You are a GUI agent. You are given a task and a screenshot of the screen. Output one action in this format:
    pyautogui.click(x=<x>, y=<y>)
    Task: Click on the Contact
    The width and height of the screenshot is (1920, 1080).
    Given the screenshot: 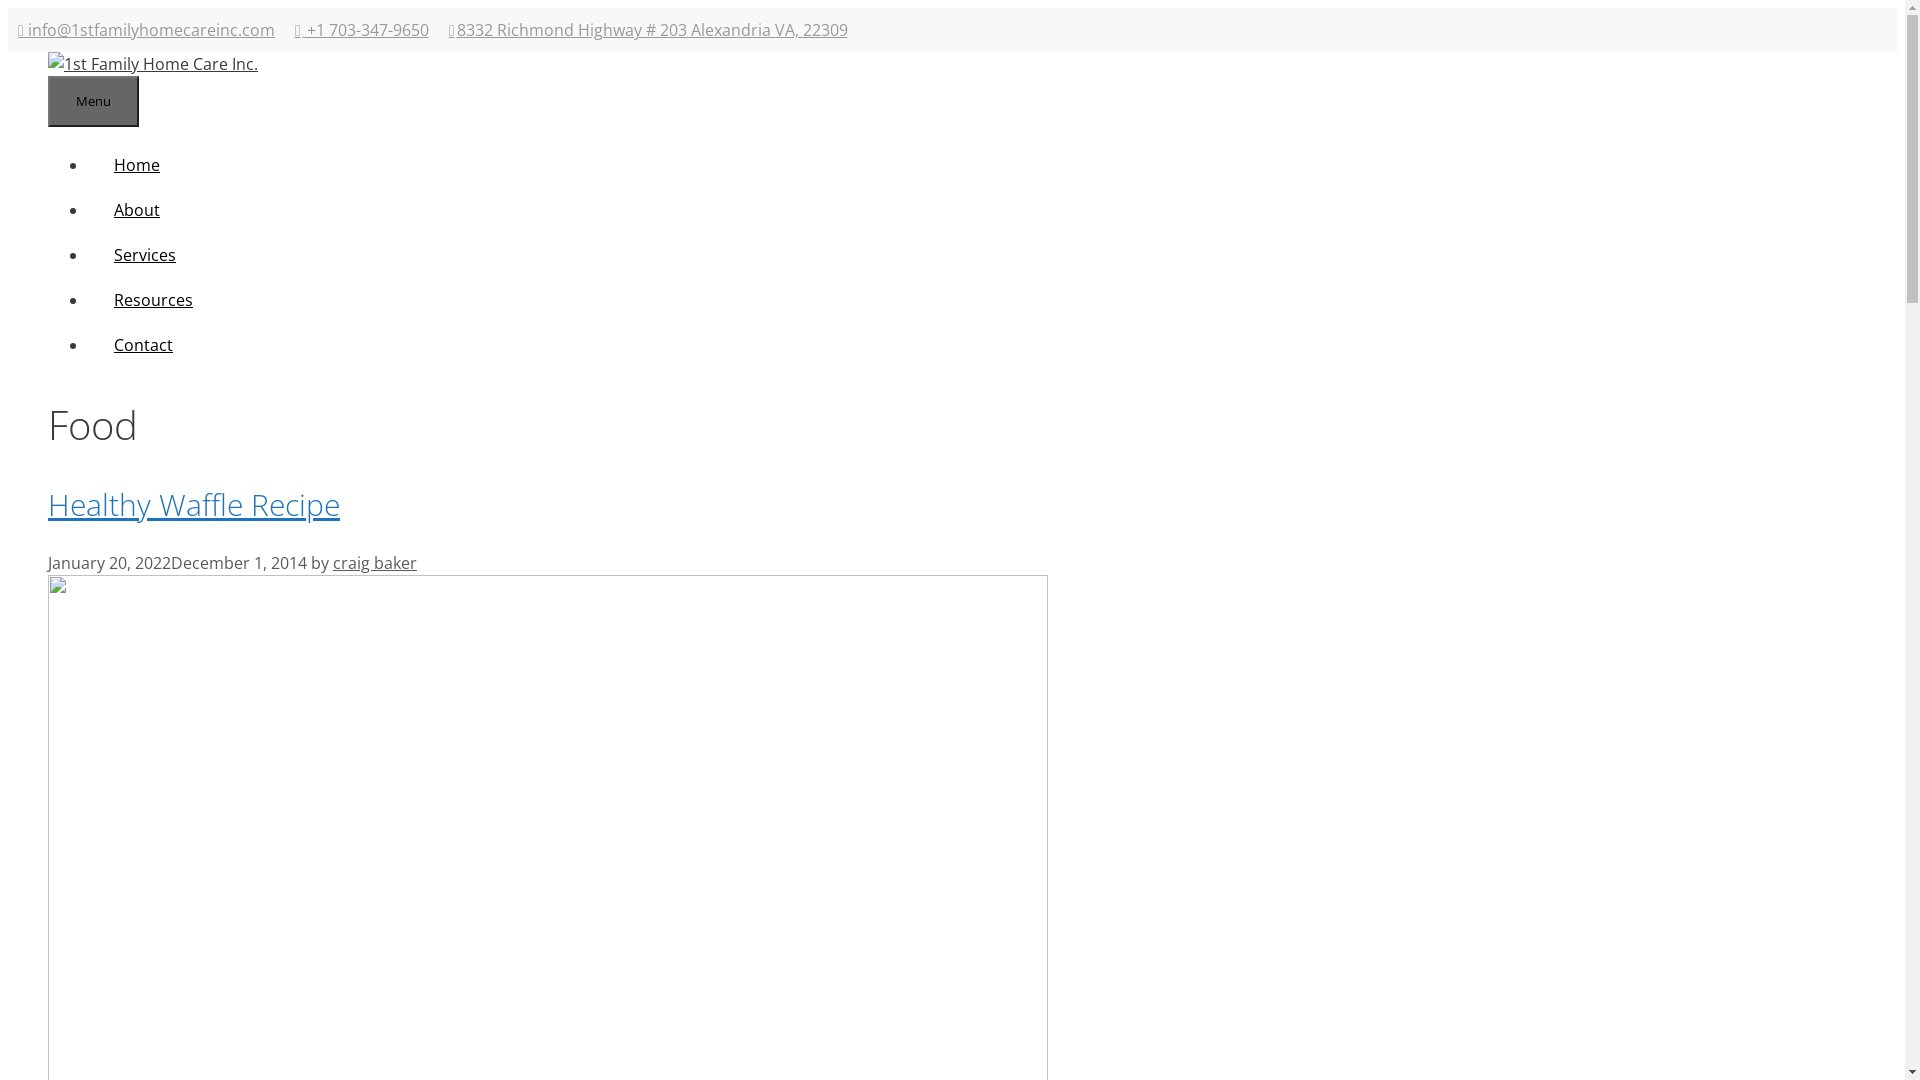 What is the action you would take?
    pyautogui.click(x=144, y=345)
    